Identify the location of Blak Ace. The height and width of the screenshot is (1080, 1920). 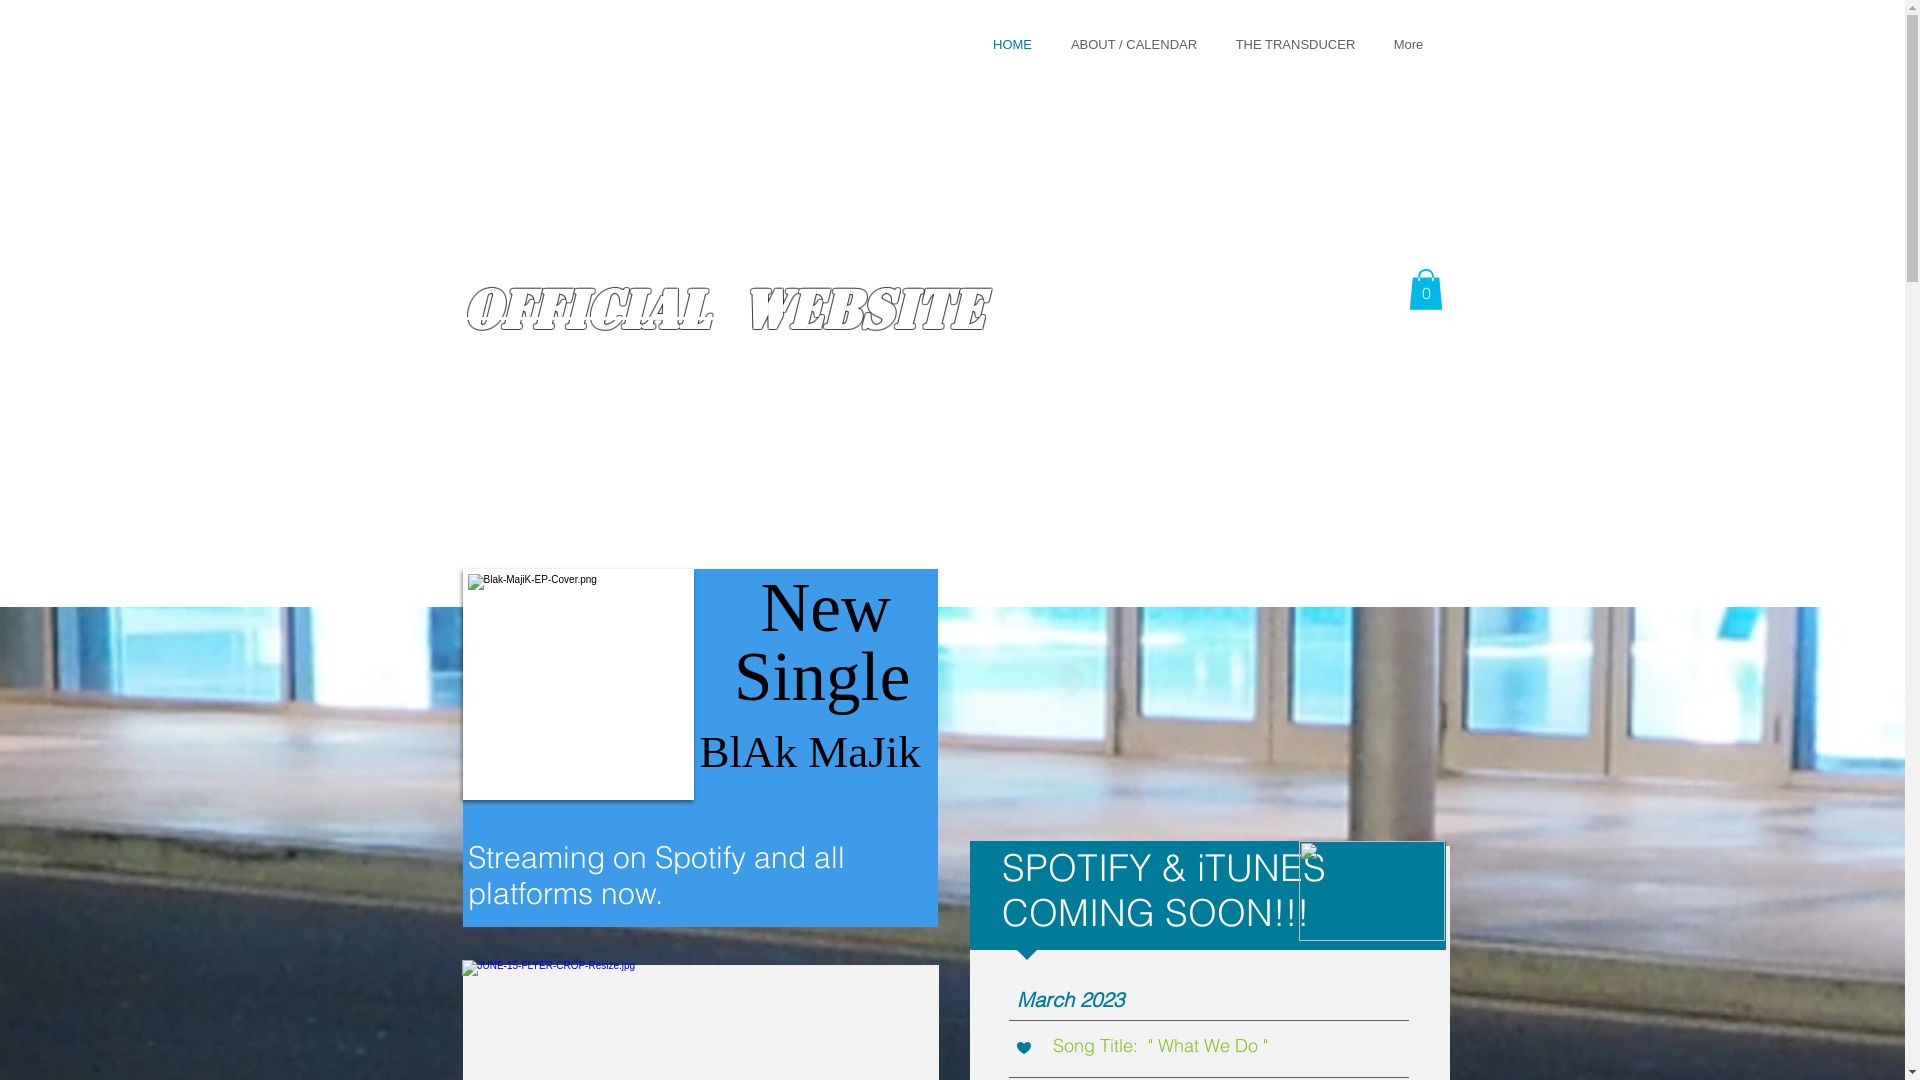
(552, 40).